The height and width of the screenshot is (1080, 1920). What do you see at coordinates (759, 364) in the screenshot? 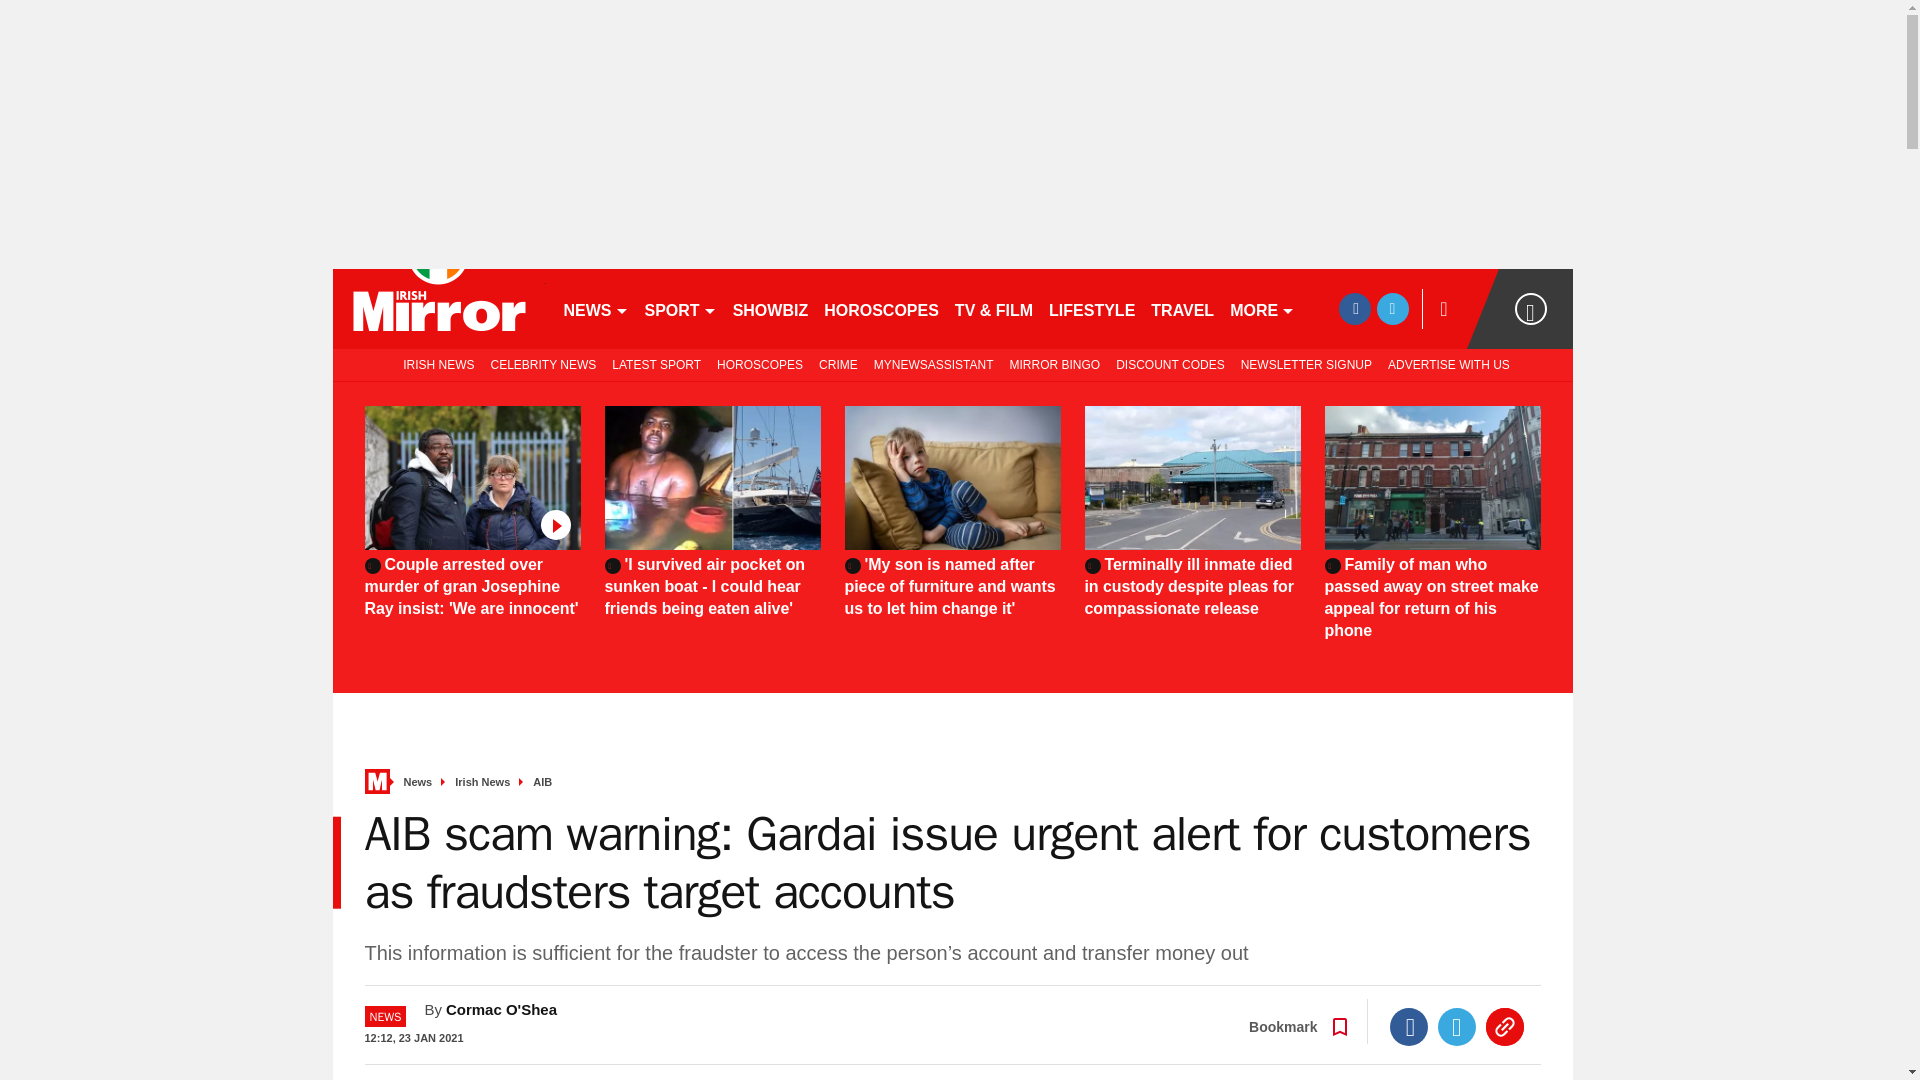
I see `HOROSCOPES` at bounding box center [759, 364].